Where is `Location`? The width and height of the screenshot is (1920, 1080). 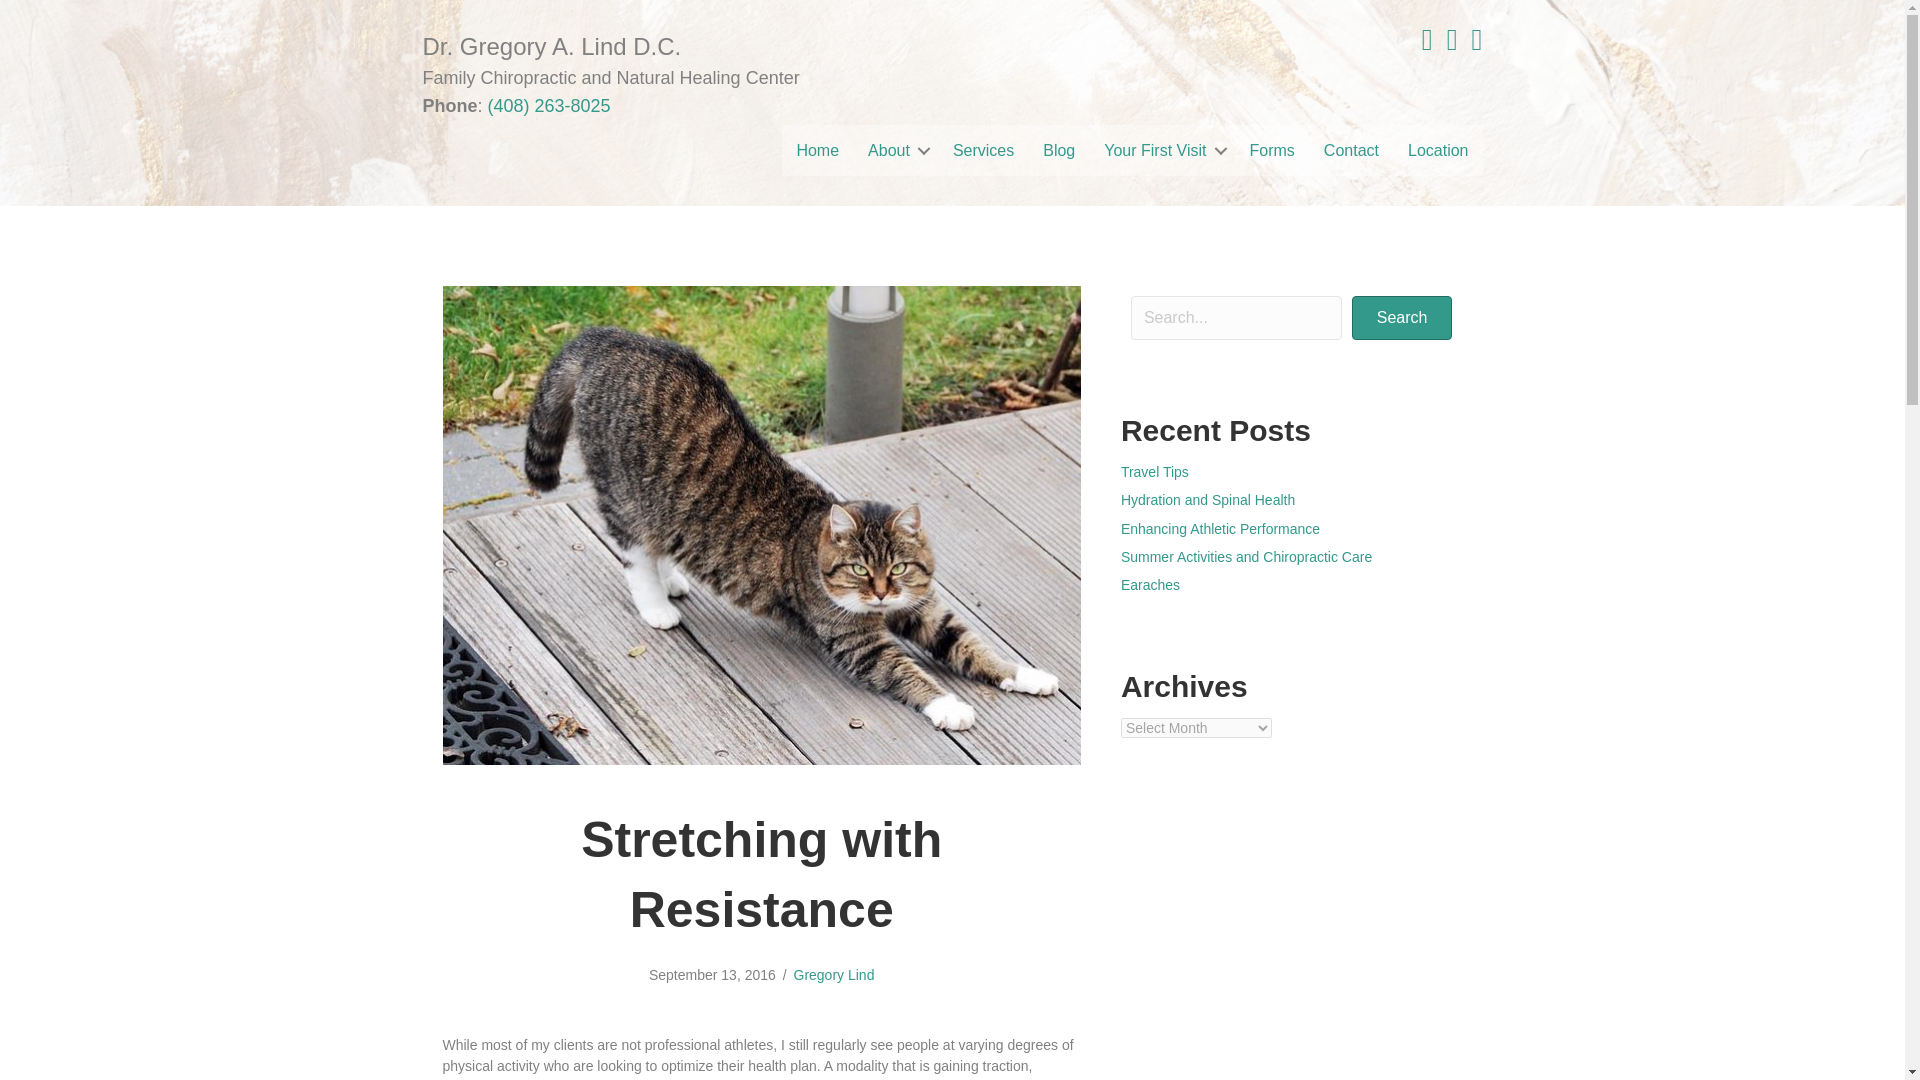 Location is located at coordinates (1438, 150).